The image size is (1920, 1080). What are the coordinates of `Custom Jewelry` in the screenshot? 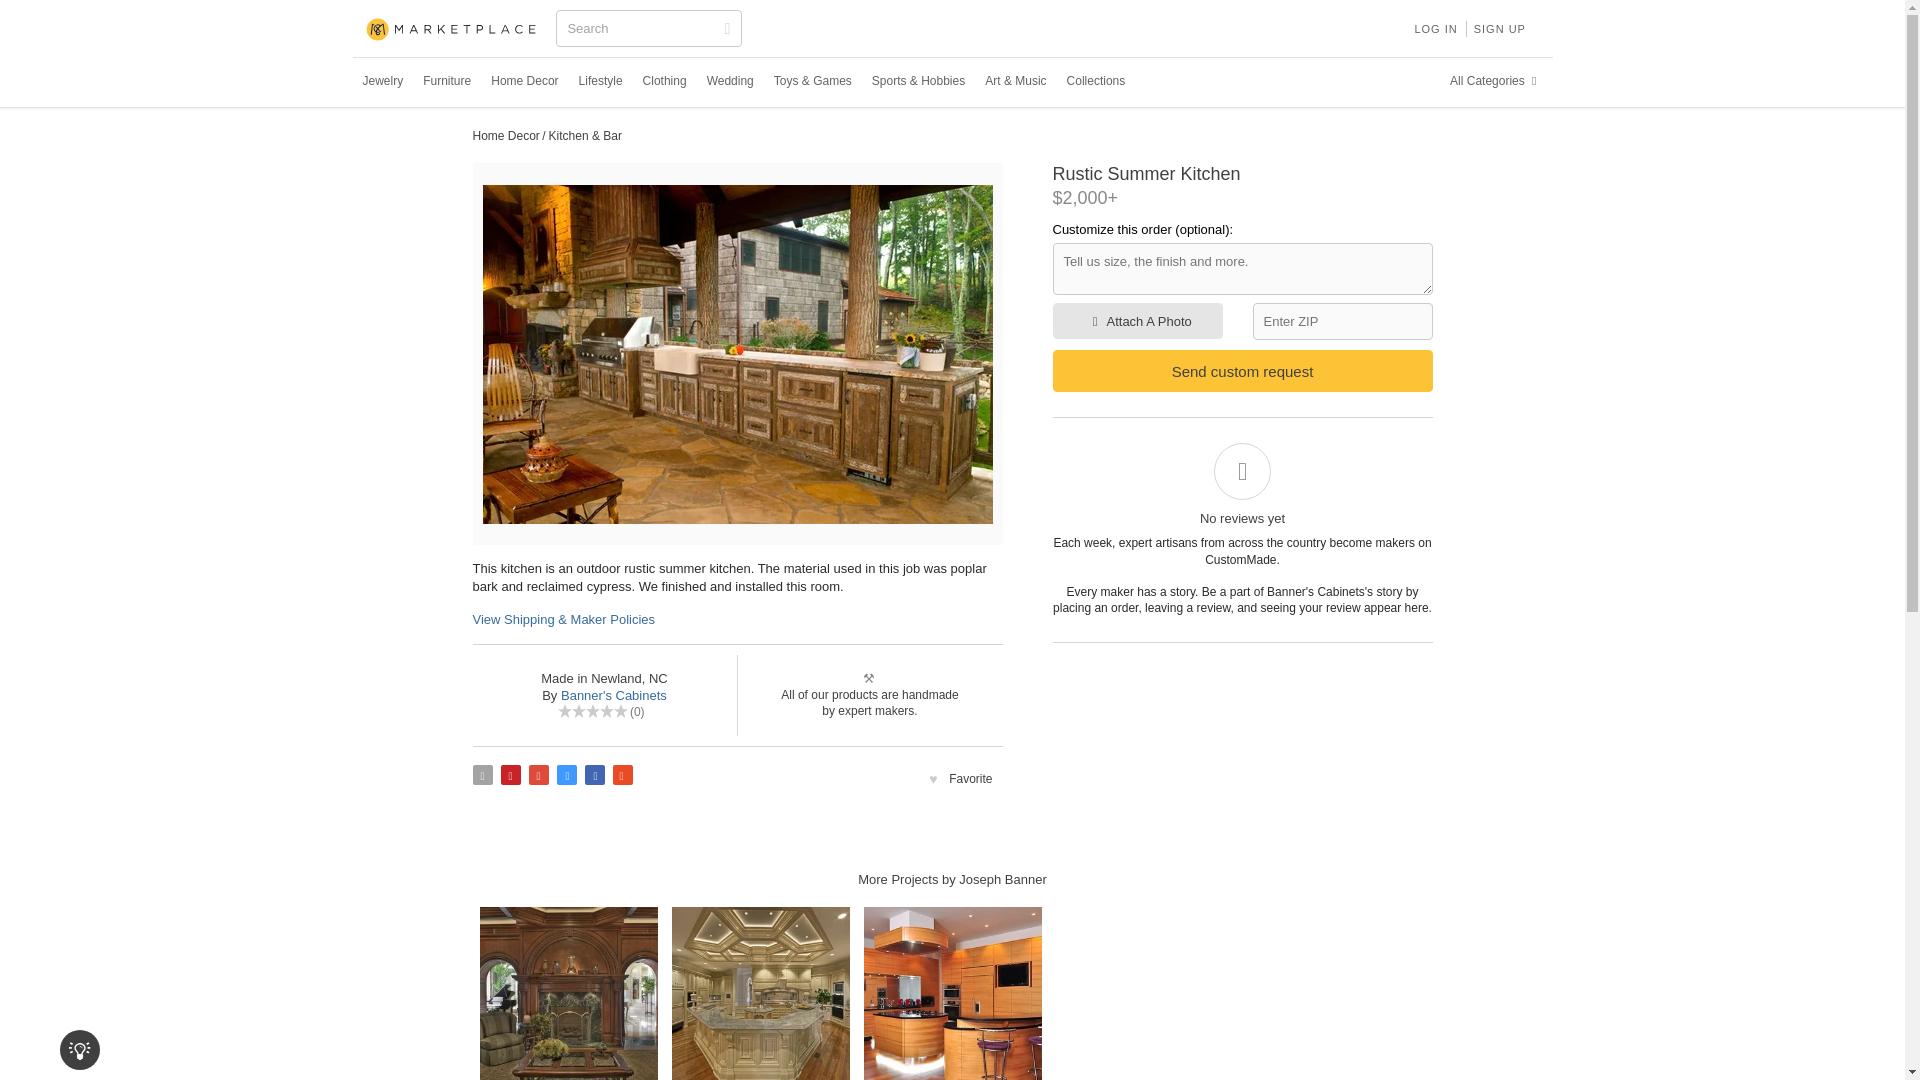 It's located at (382, 81).